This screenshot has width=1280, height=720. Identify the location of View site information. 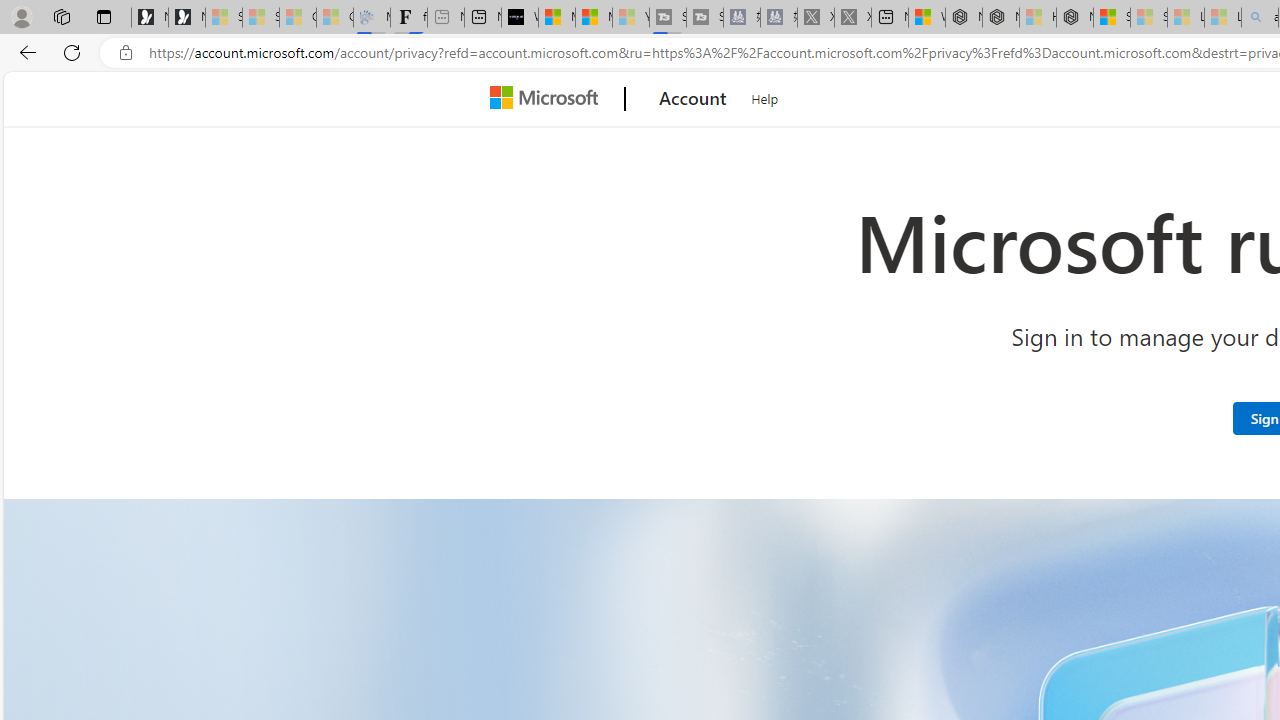
(126, 53).